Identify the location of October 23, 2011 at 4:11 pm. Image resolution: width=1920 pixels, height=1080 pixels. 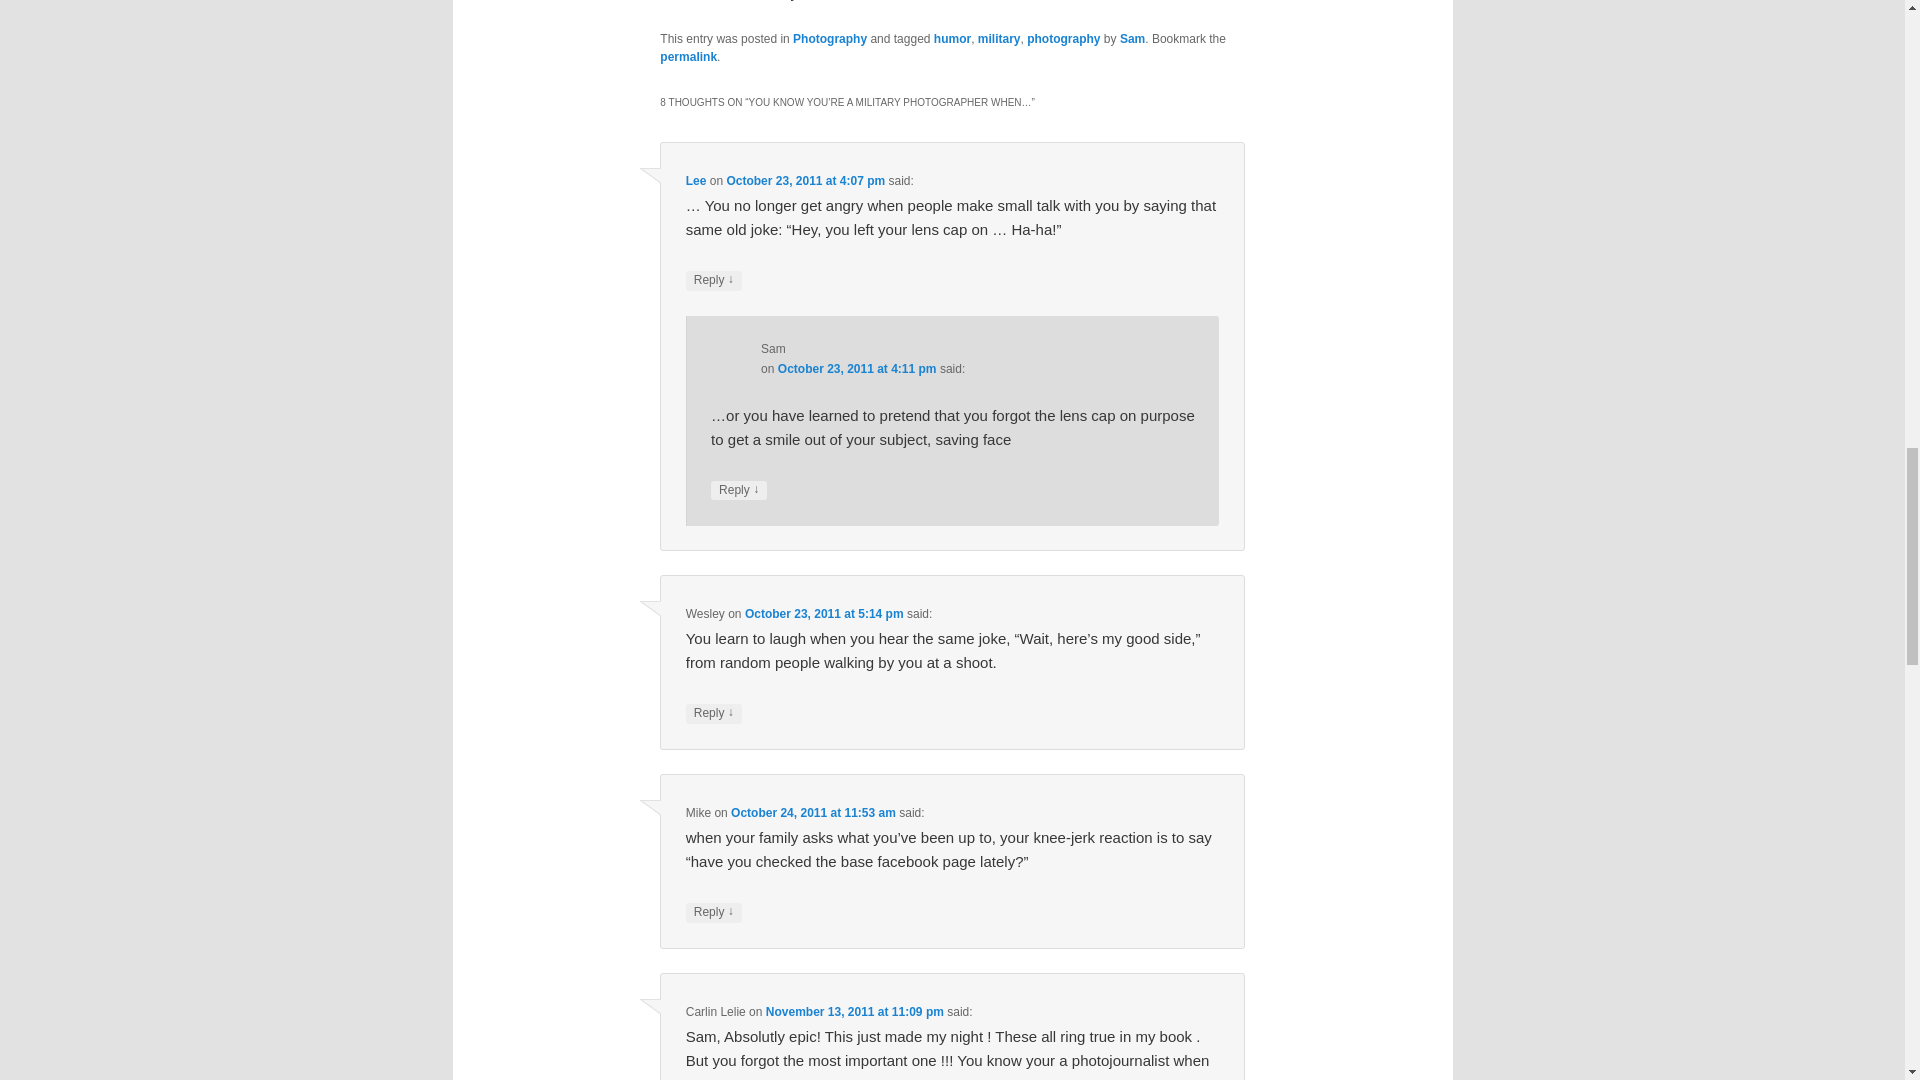
(856, 368).